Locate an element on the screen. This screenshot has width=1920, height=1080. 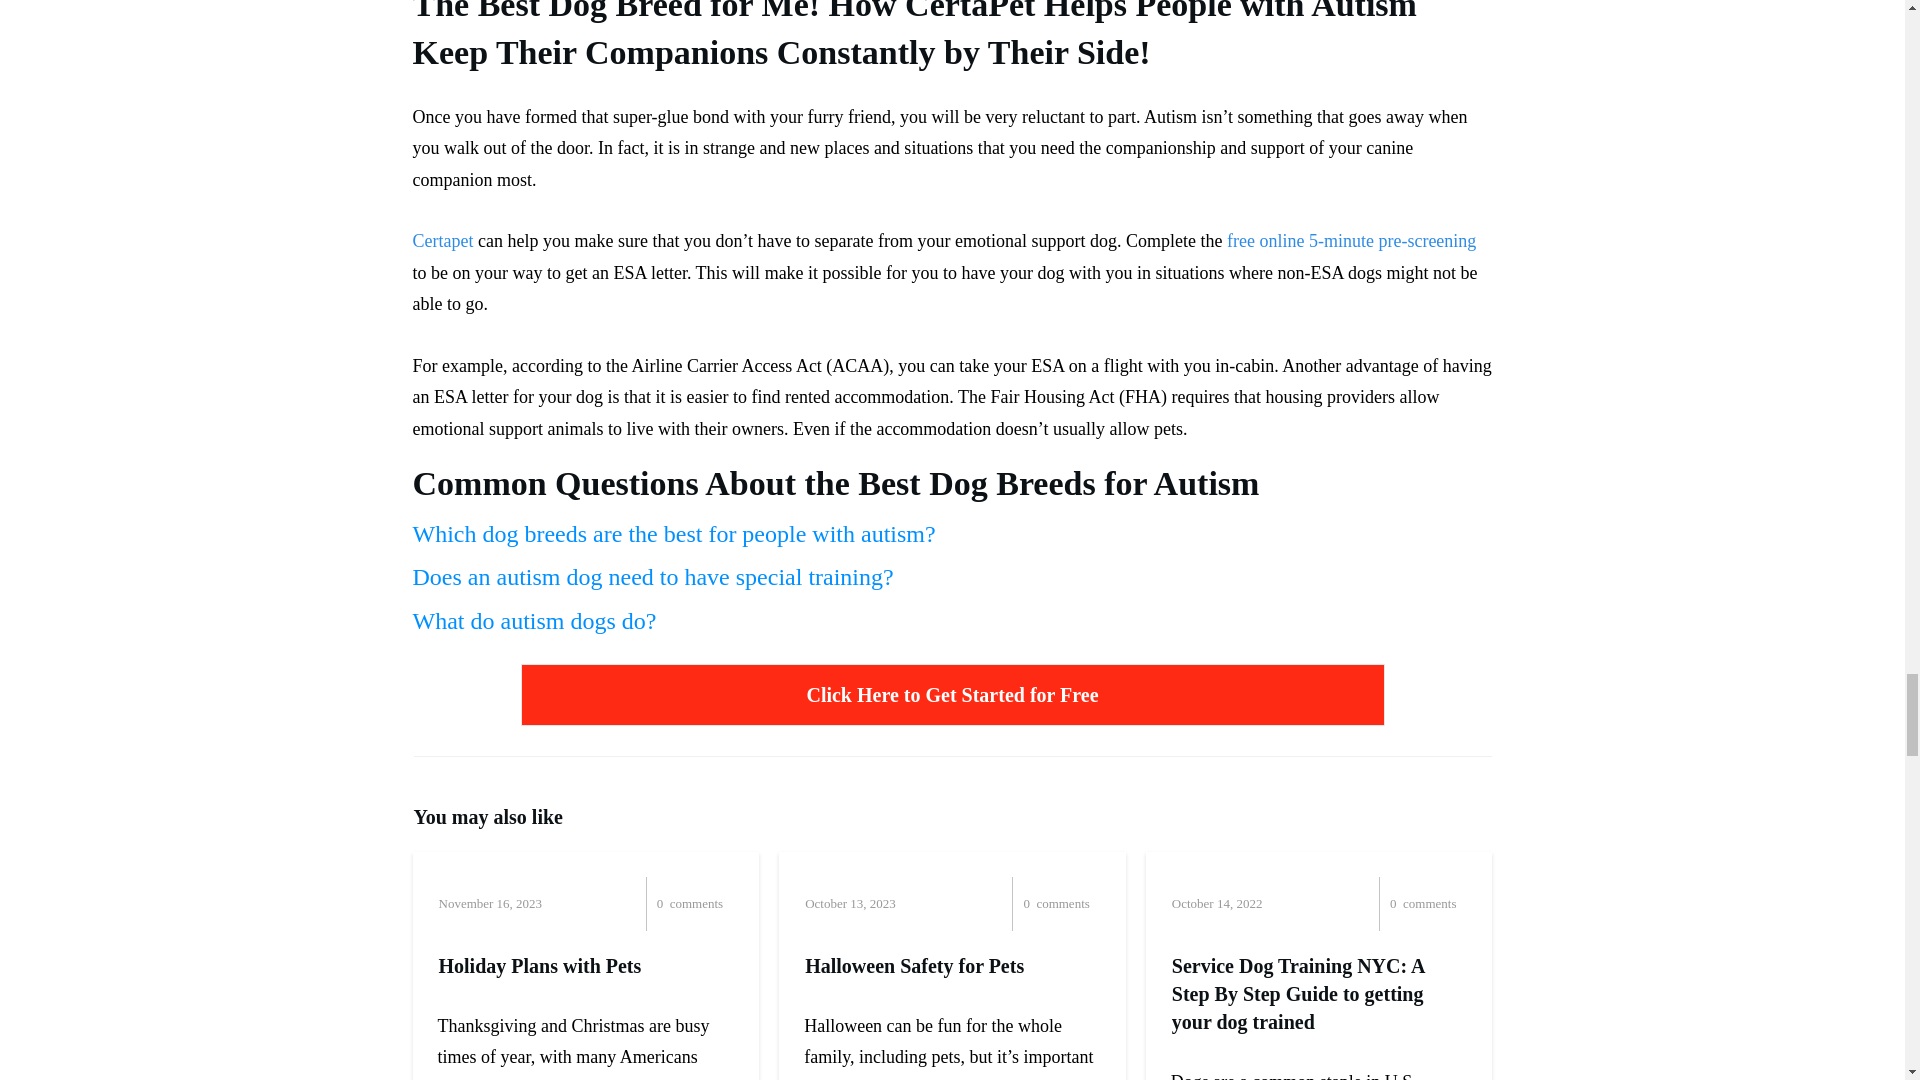
Certapet is located at coordinates (442, 240).